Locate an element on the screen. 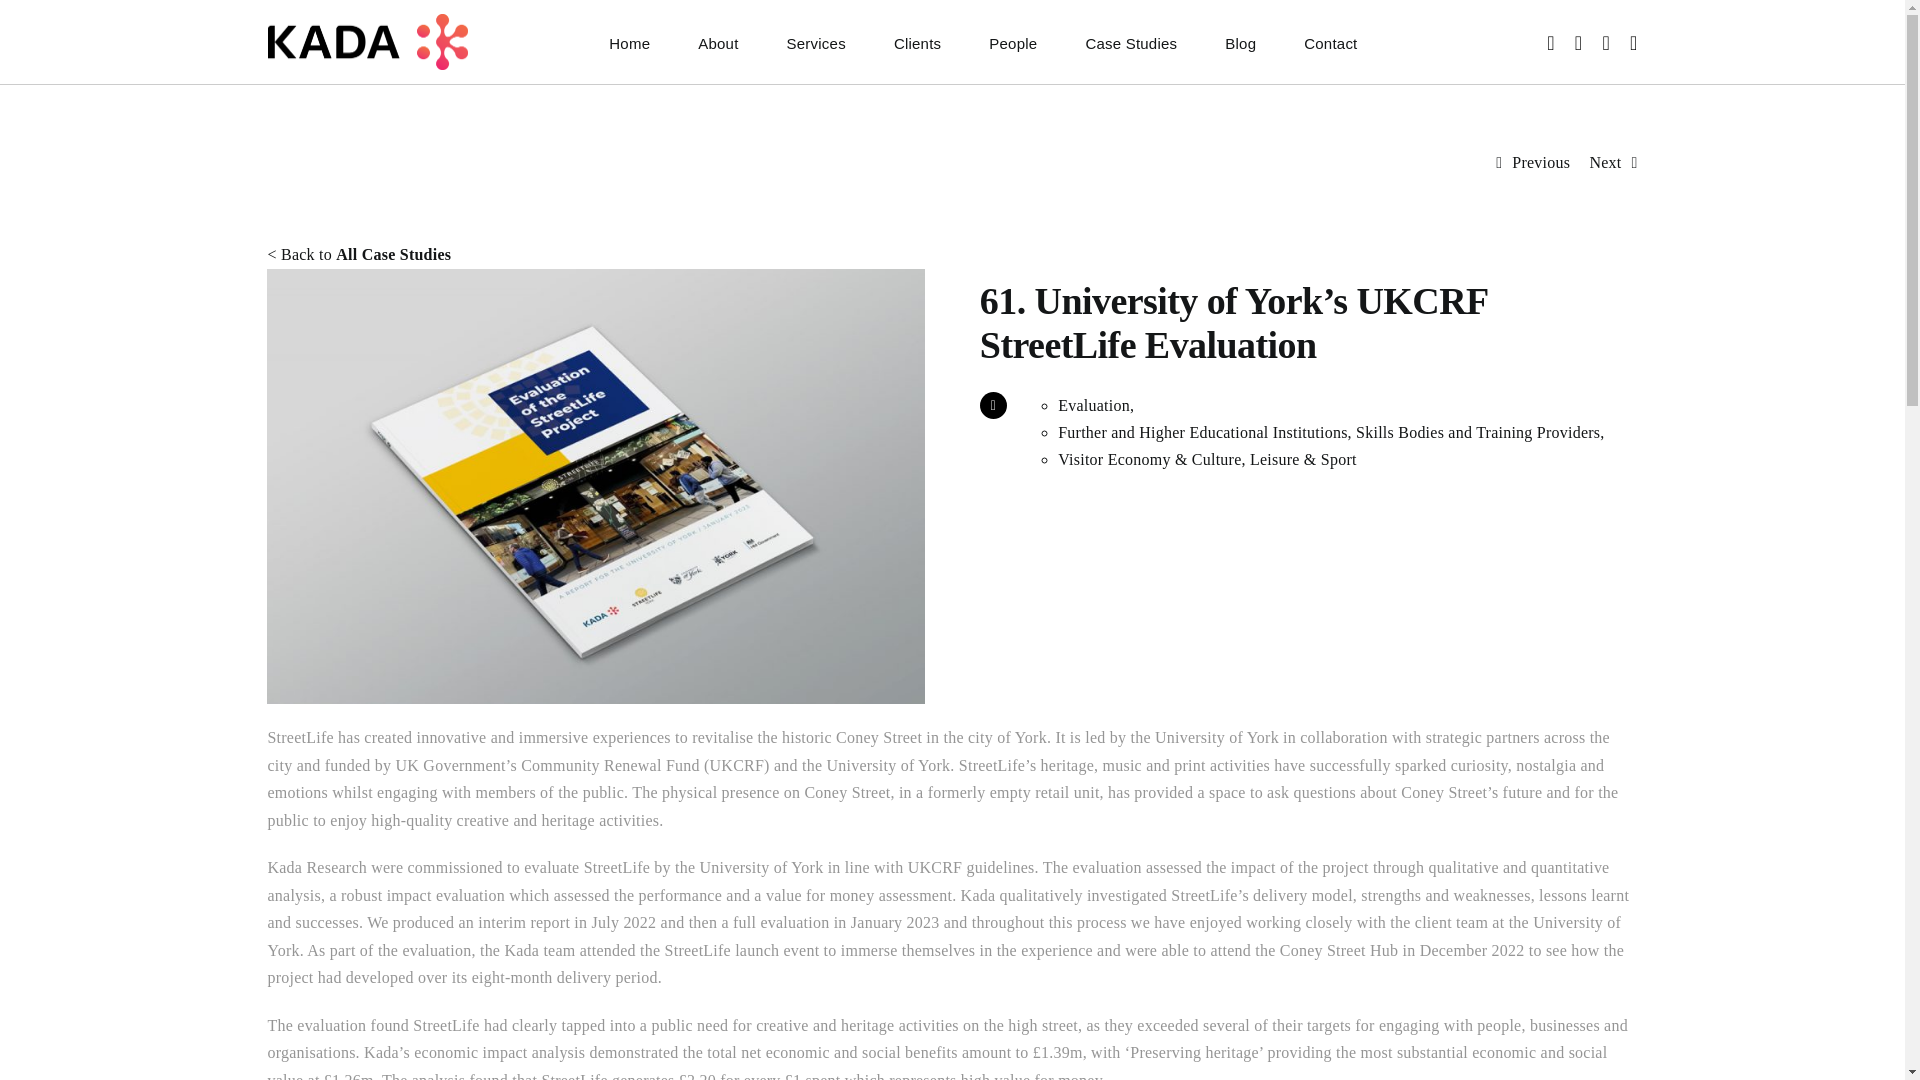 This screenshot has height=1080, width=1920. Next is located at coordinates (1604, 162).